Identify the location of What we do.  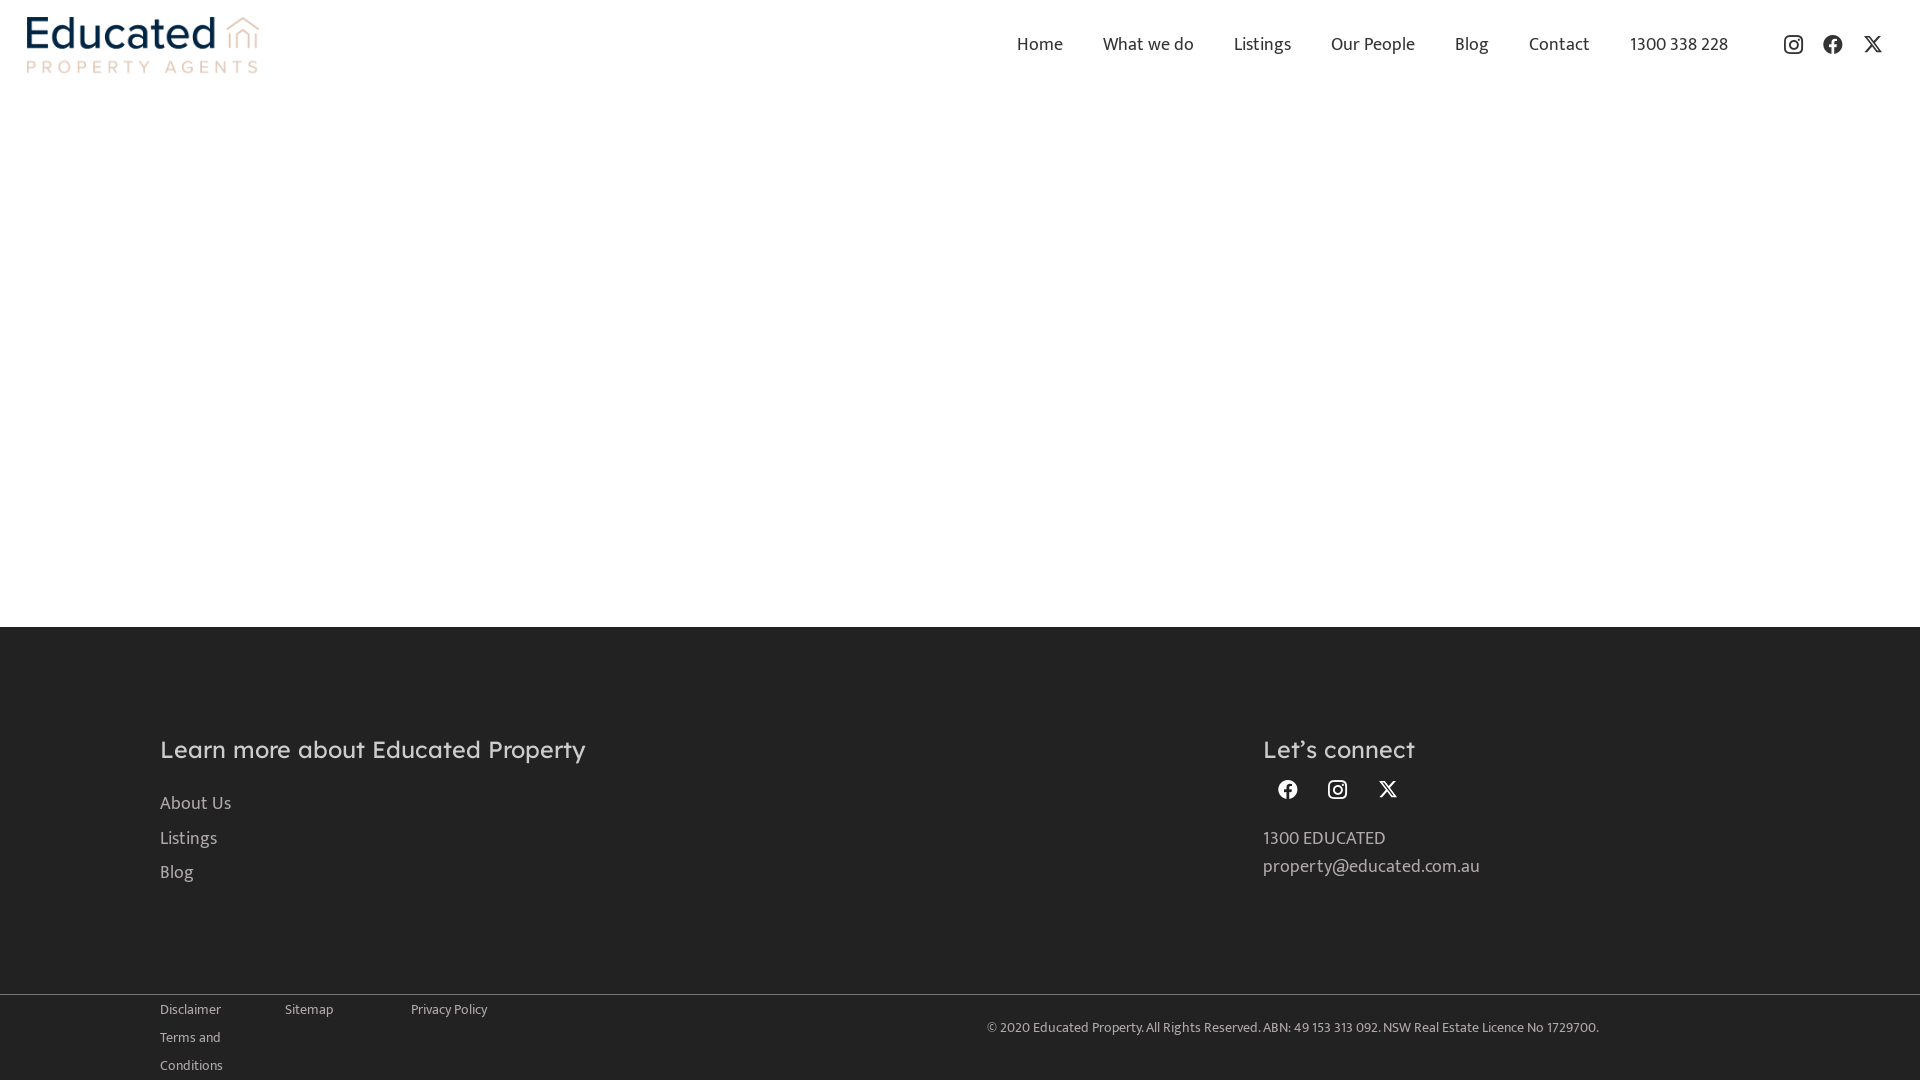
(1148, 45).